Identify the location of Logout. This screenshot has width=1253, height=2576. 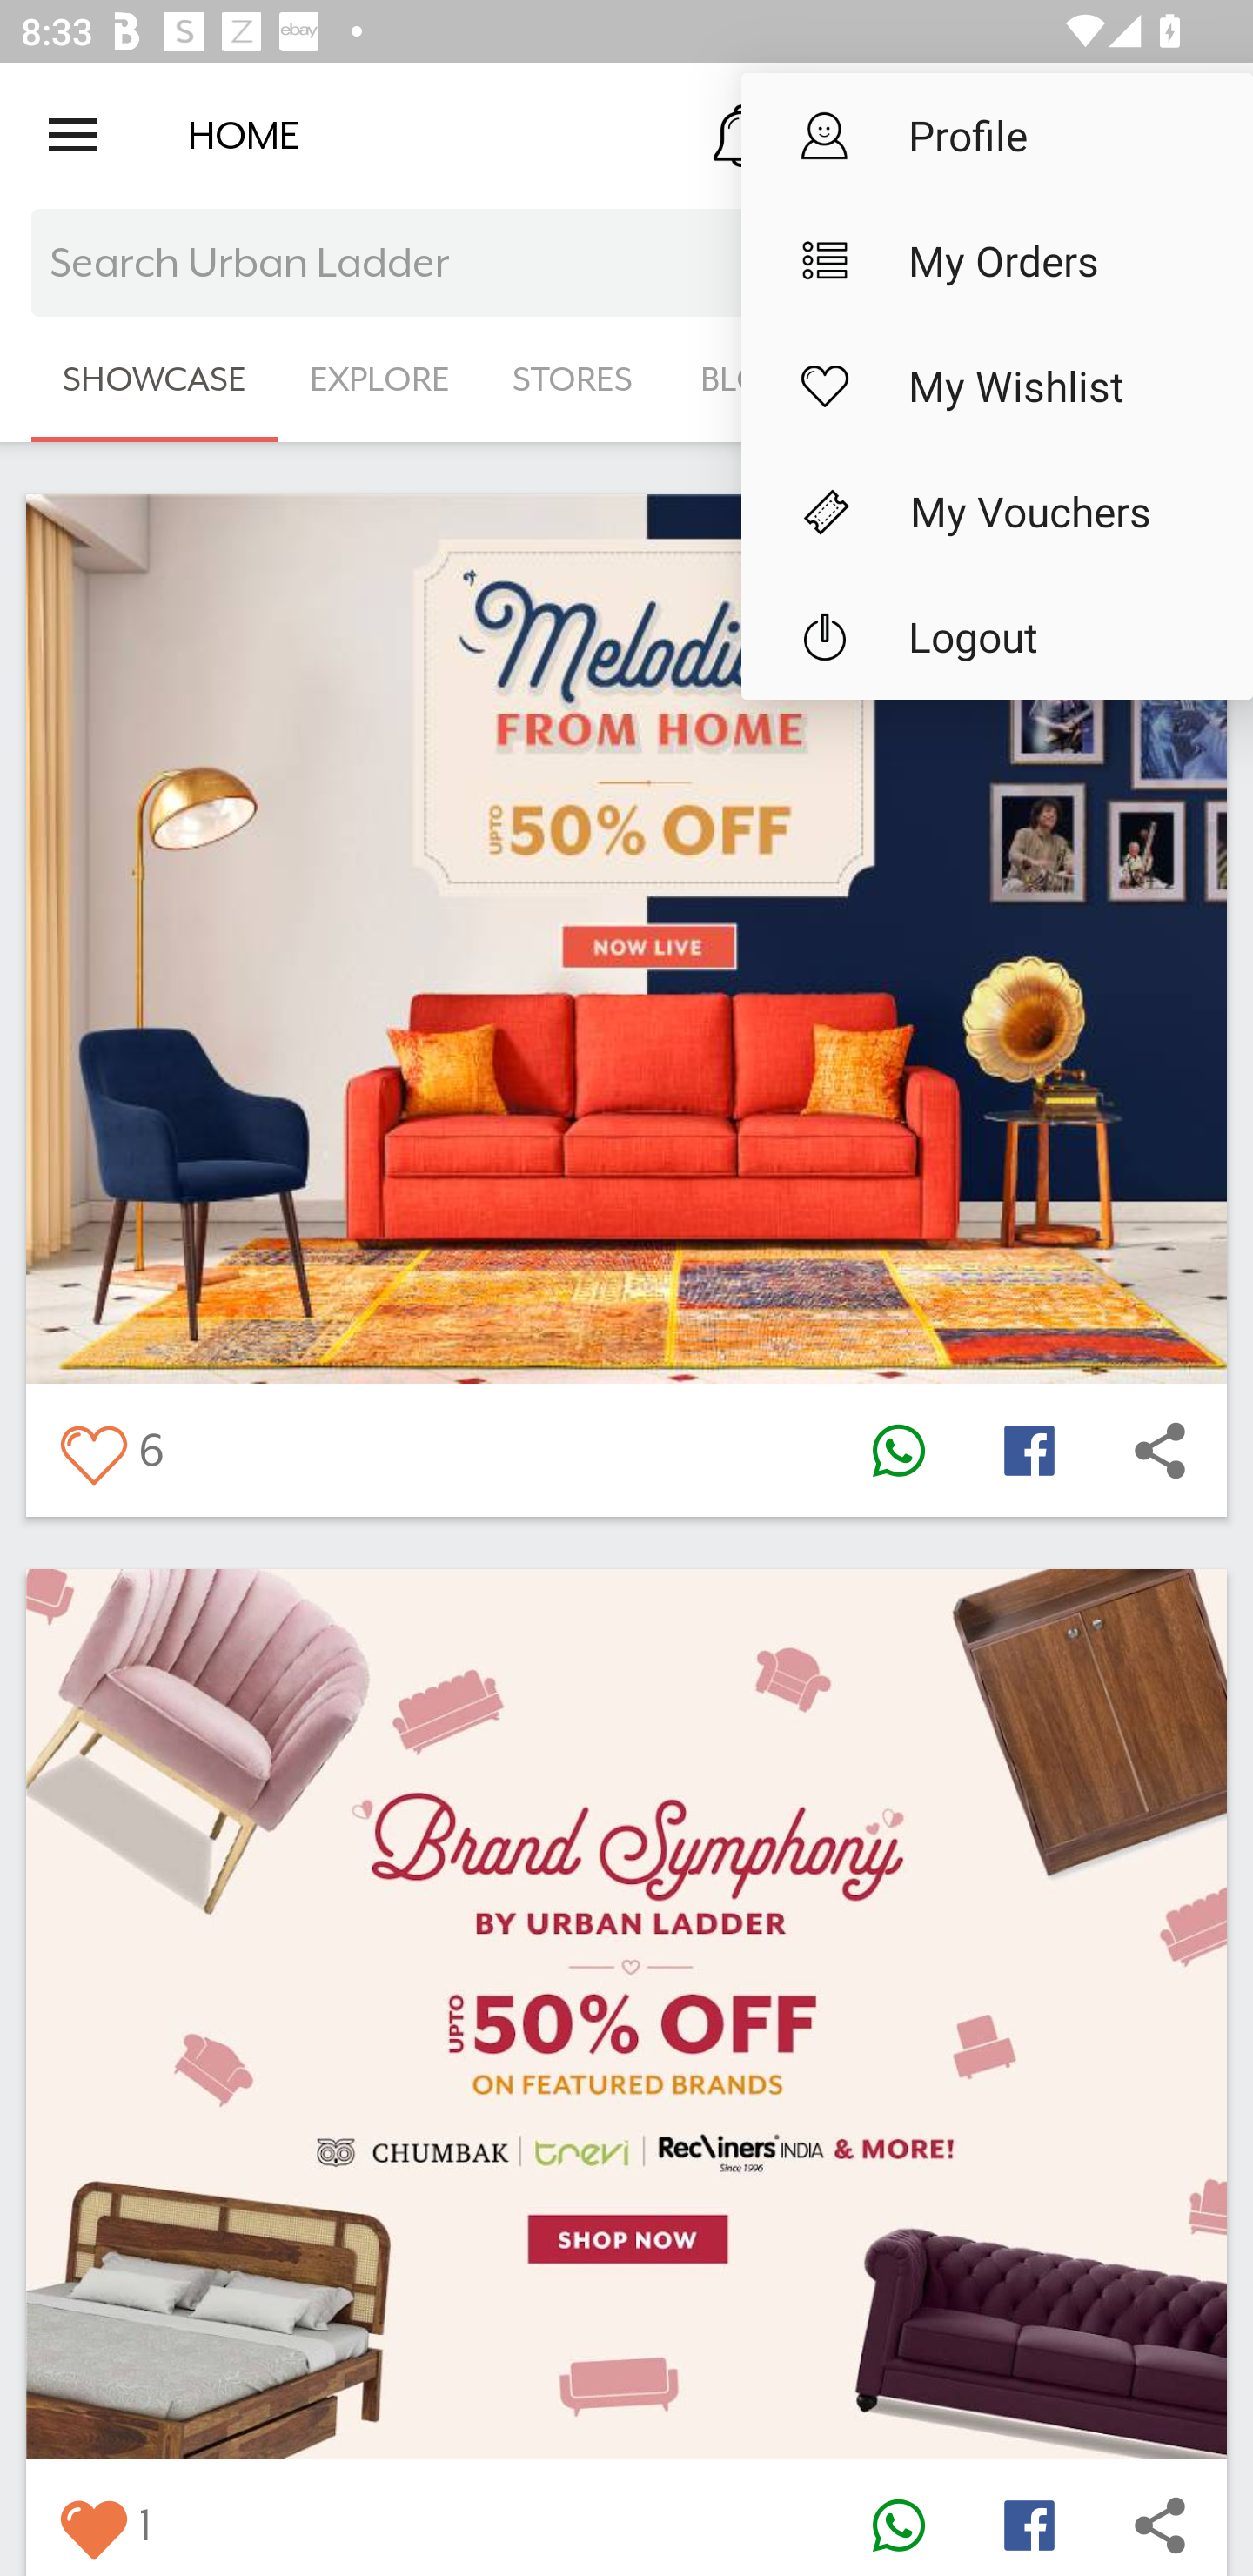
(997, 637).